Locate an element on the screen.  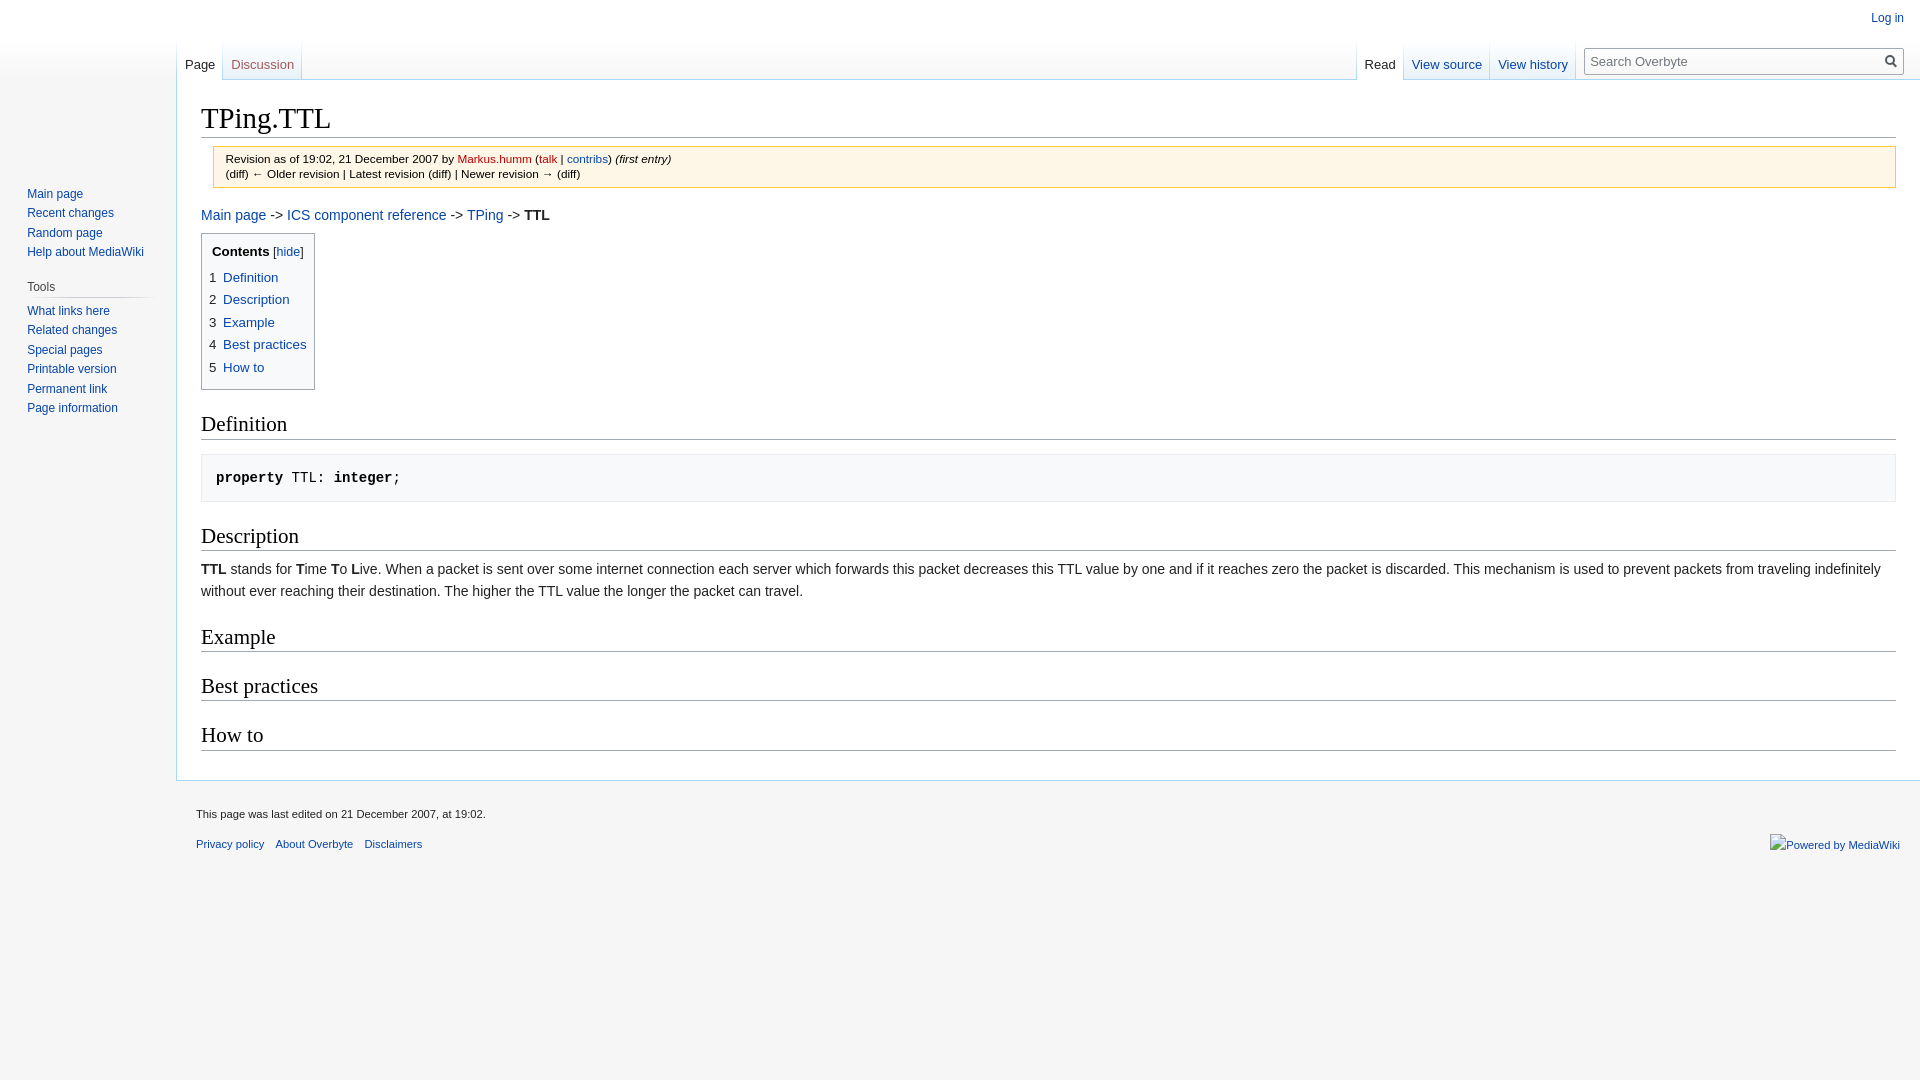
About Overbyte is located at coordinates (314, 844).